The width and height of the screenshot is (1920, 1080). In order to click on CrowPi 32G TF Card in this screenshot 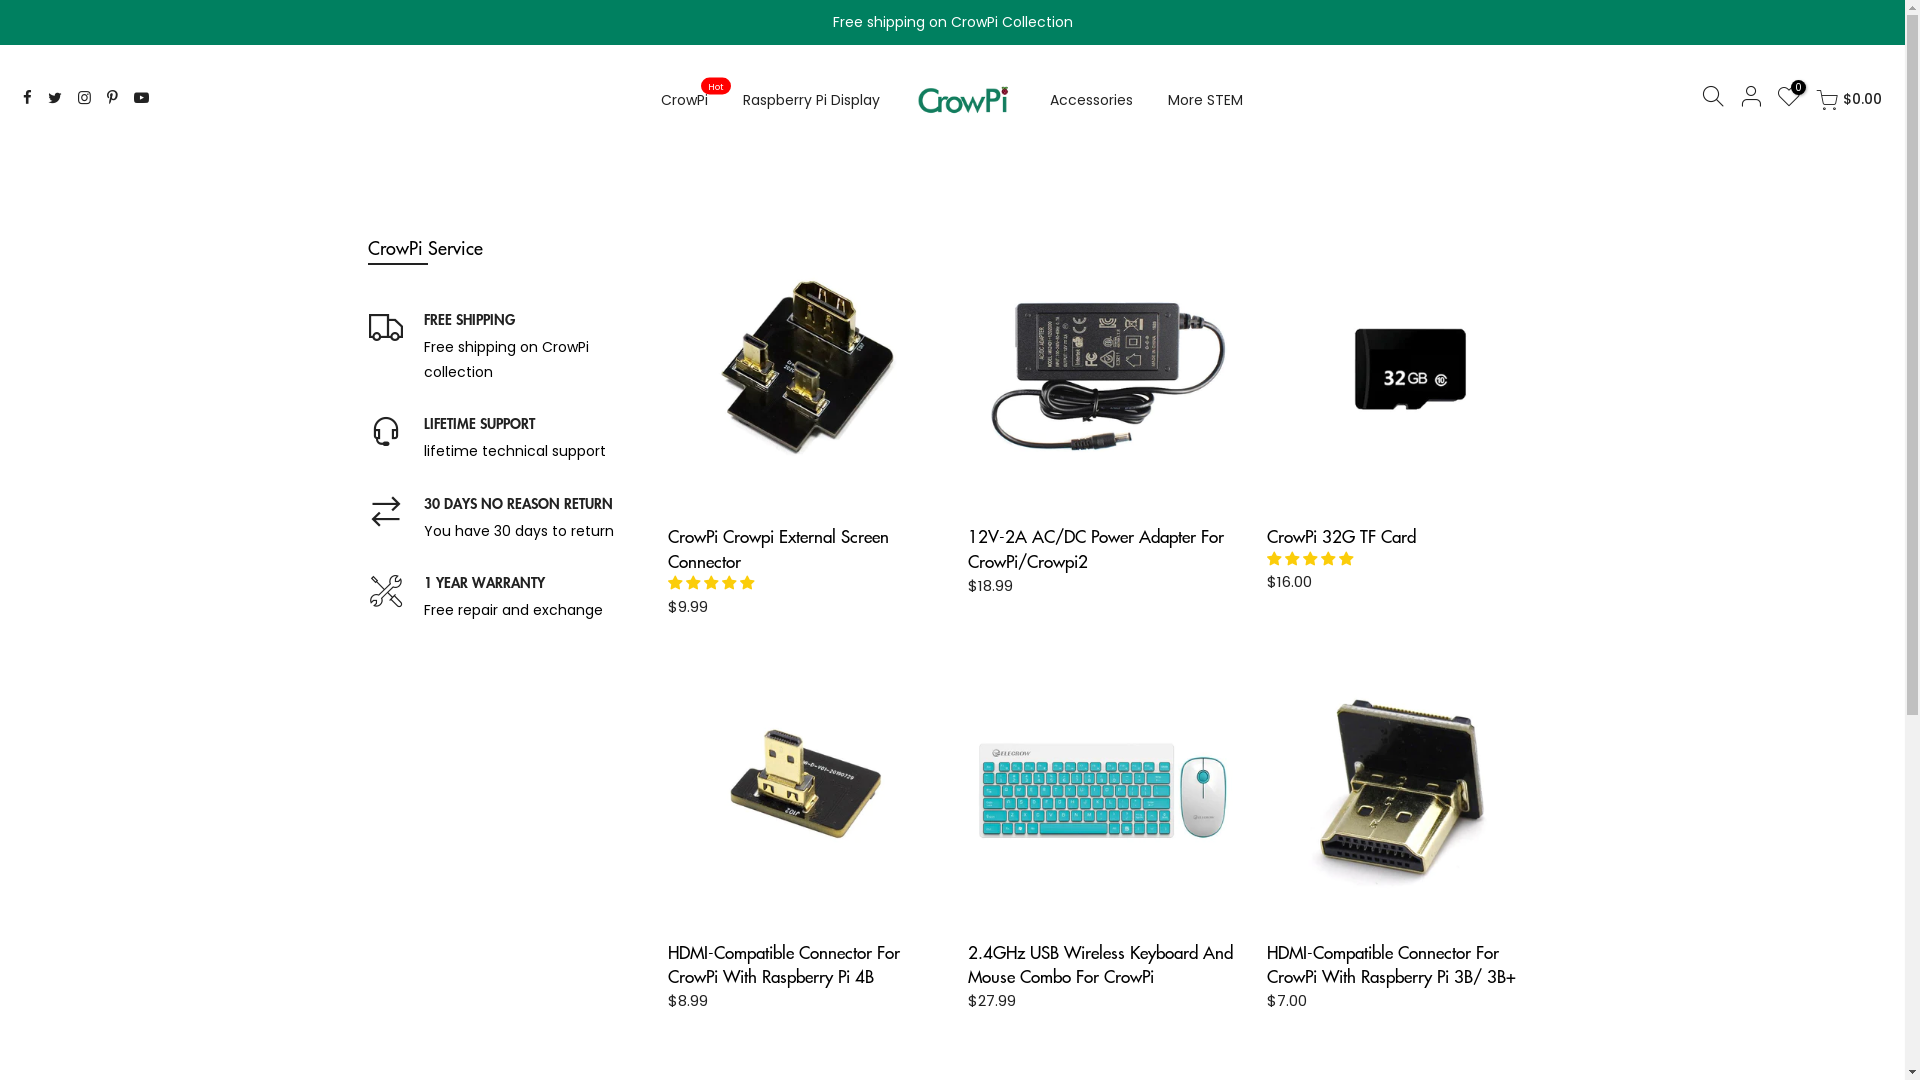, I will do `click(1342, 536)`.